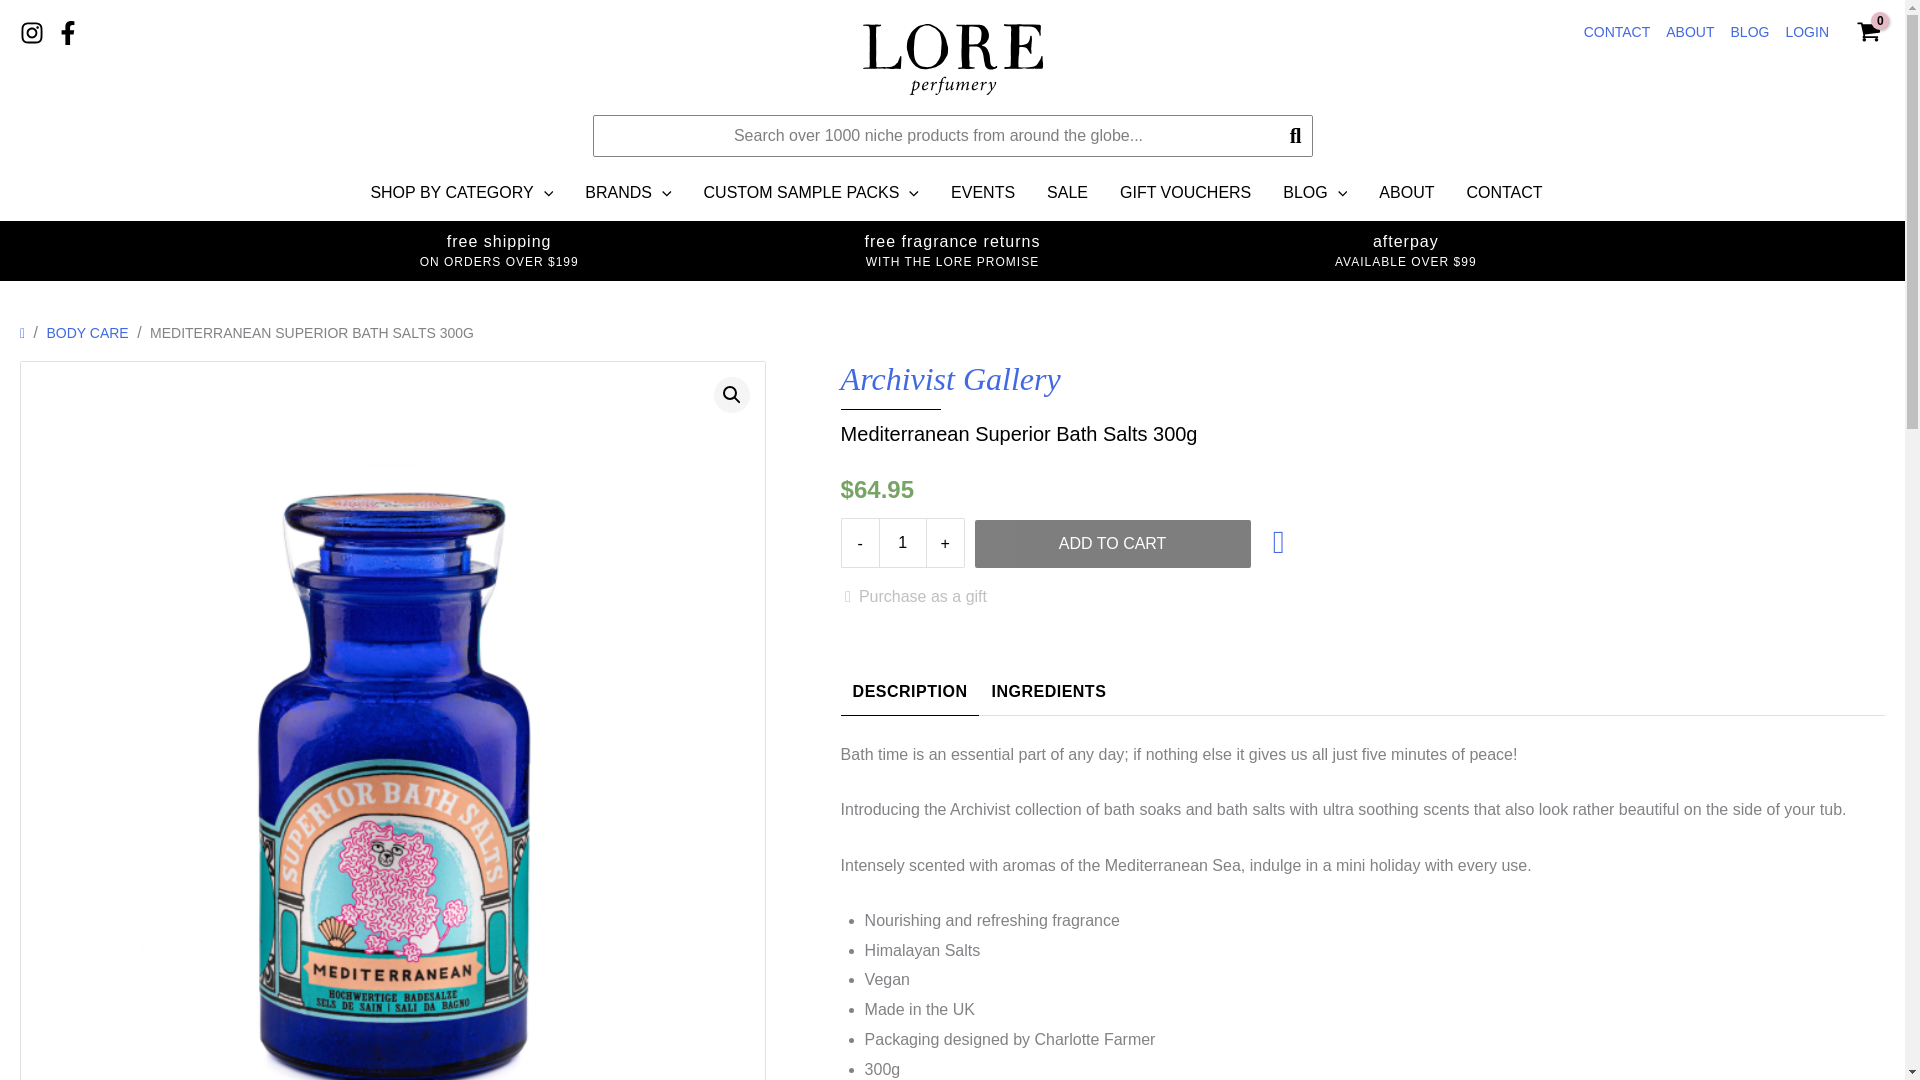  What do you see at coordinates (1807, 32) in the screenshot?
I see `LOGIN` at bounding box center [1807, 32].